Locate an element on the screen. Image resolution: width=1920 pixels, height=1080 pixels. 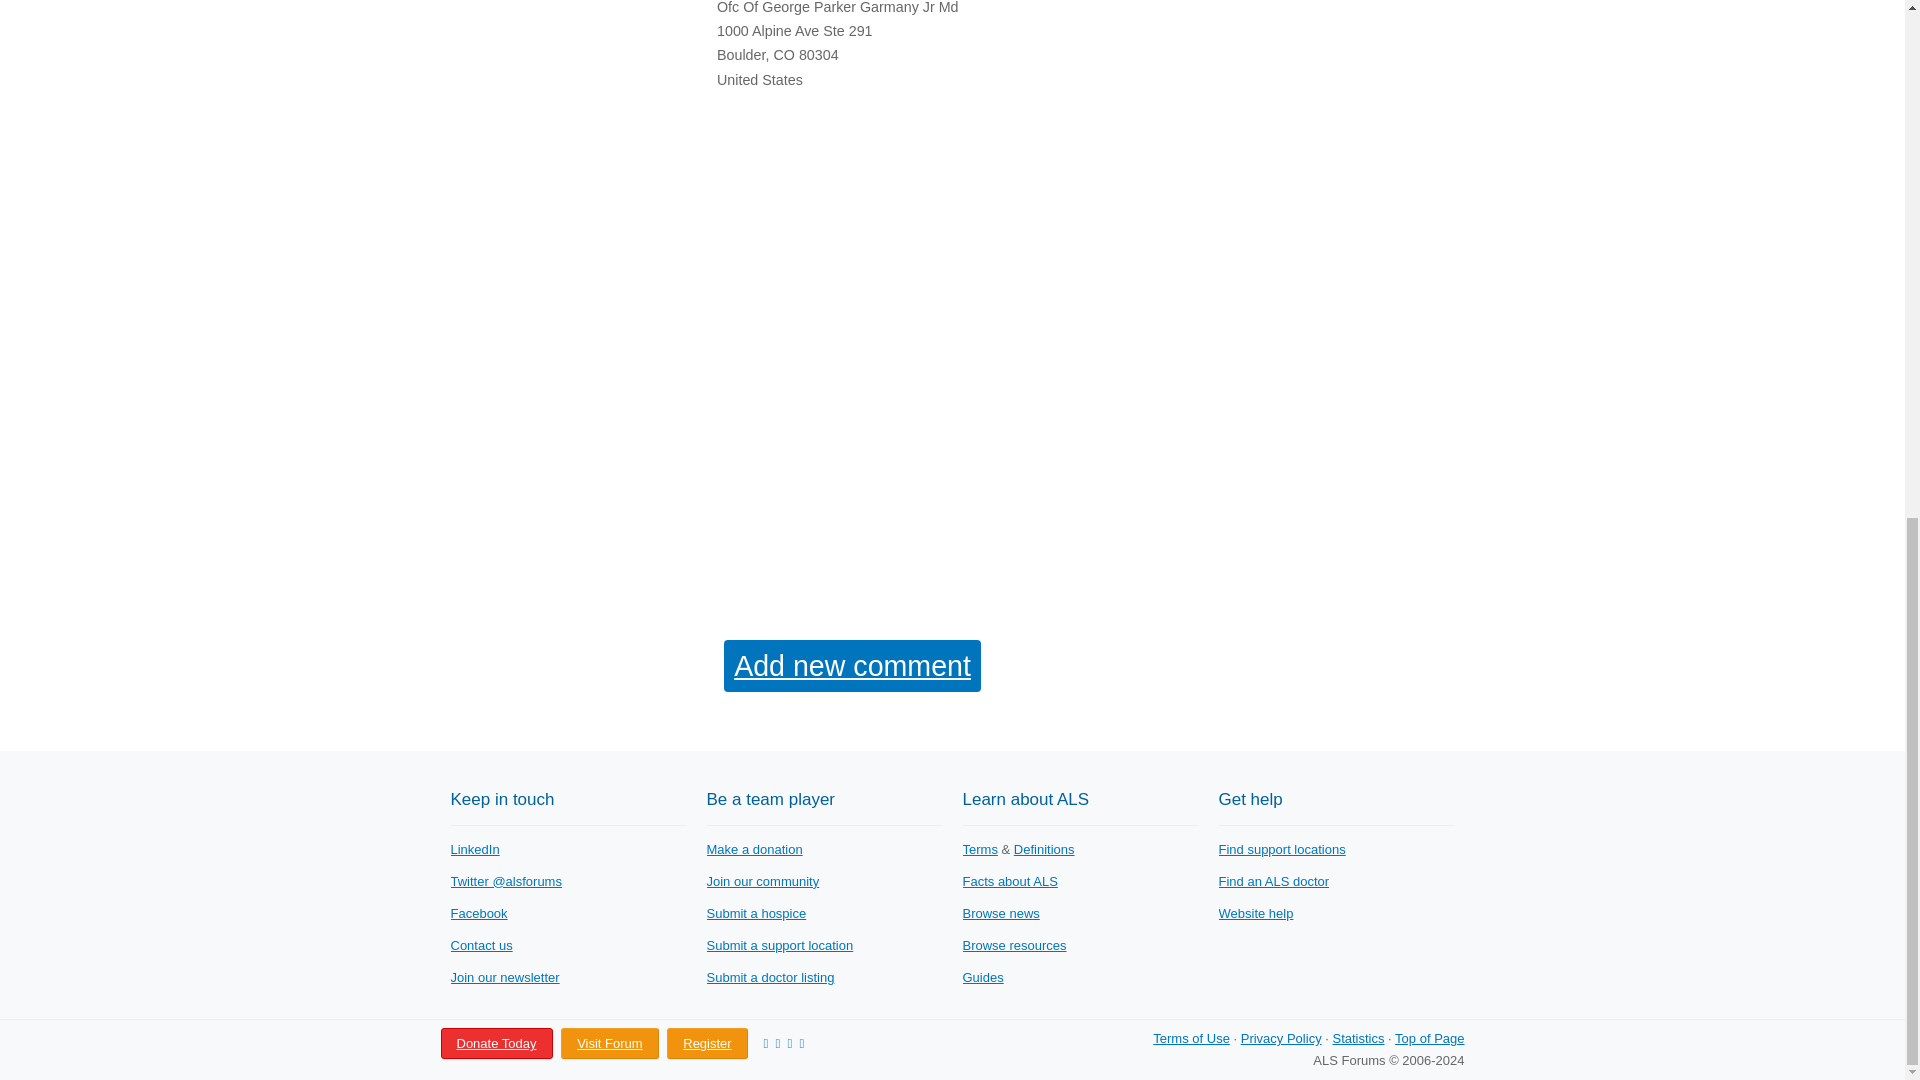
Add hospice is located at coordinates (756, 914).